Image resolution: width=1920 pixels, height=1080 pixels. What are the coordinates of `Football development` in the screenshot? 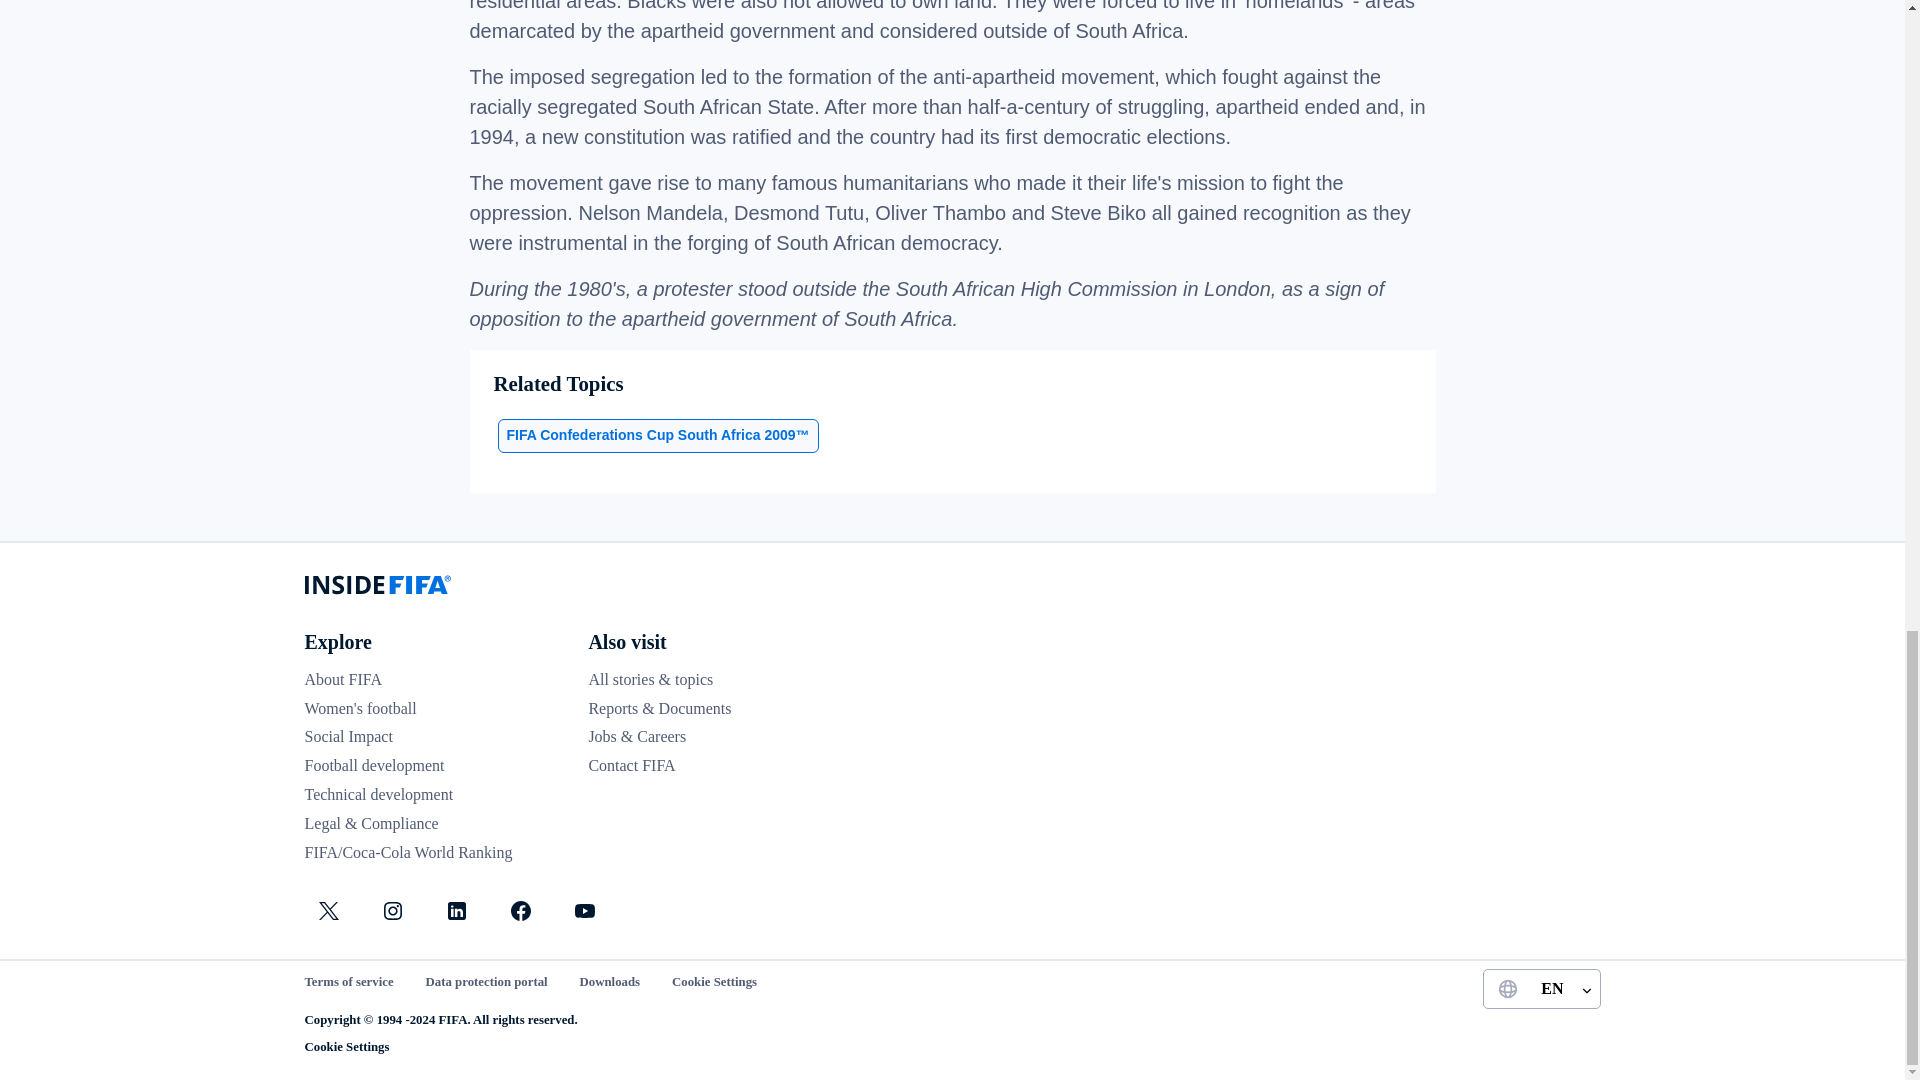 It's located at (373, 766).